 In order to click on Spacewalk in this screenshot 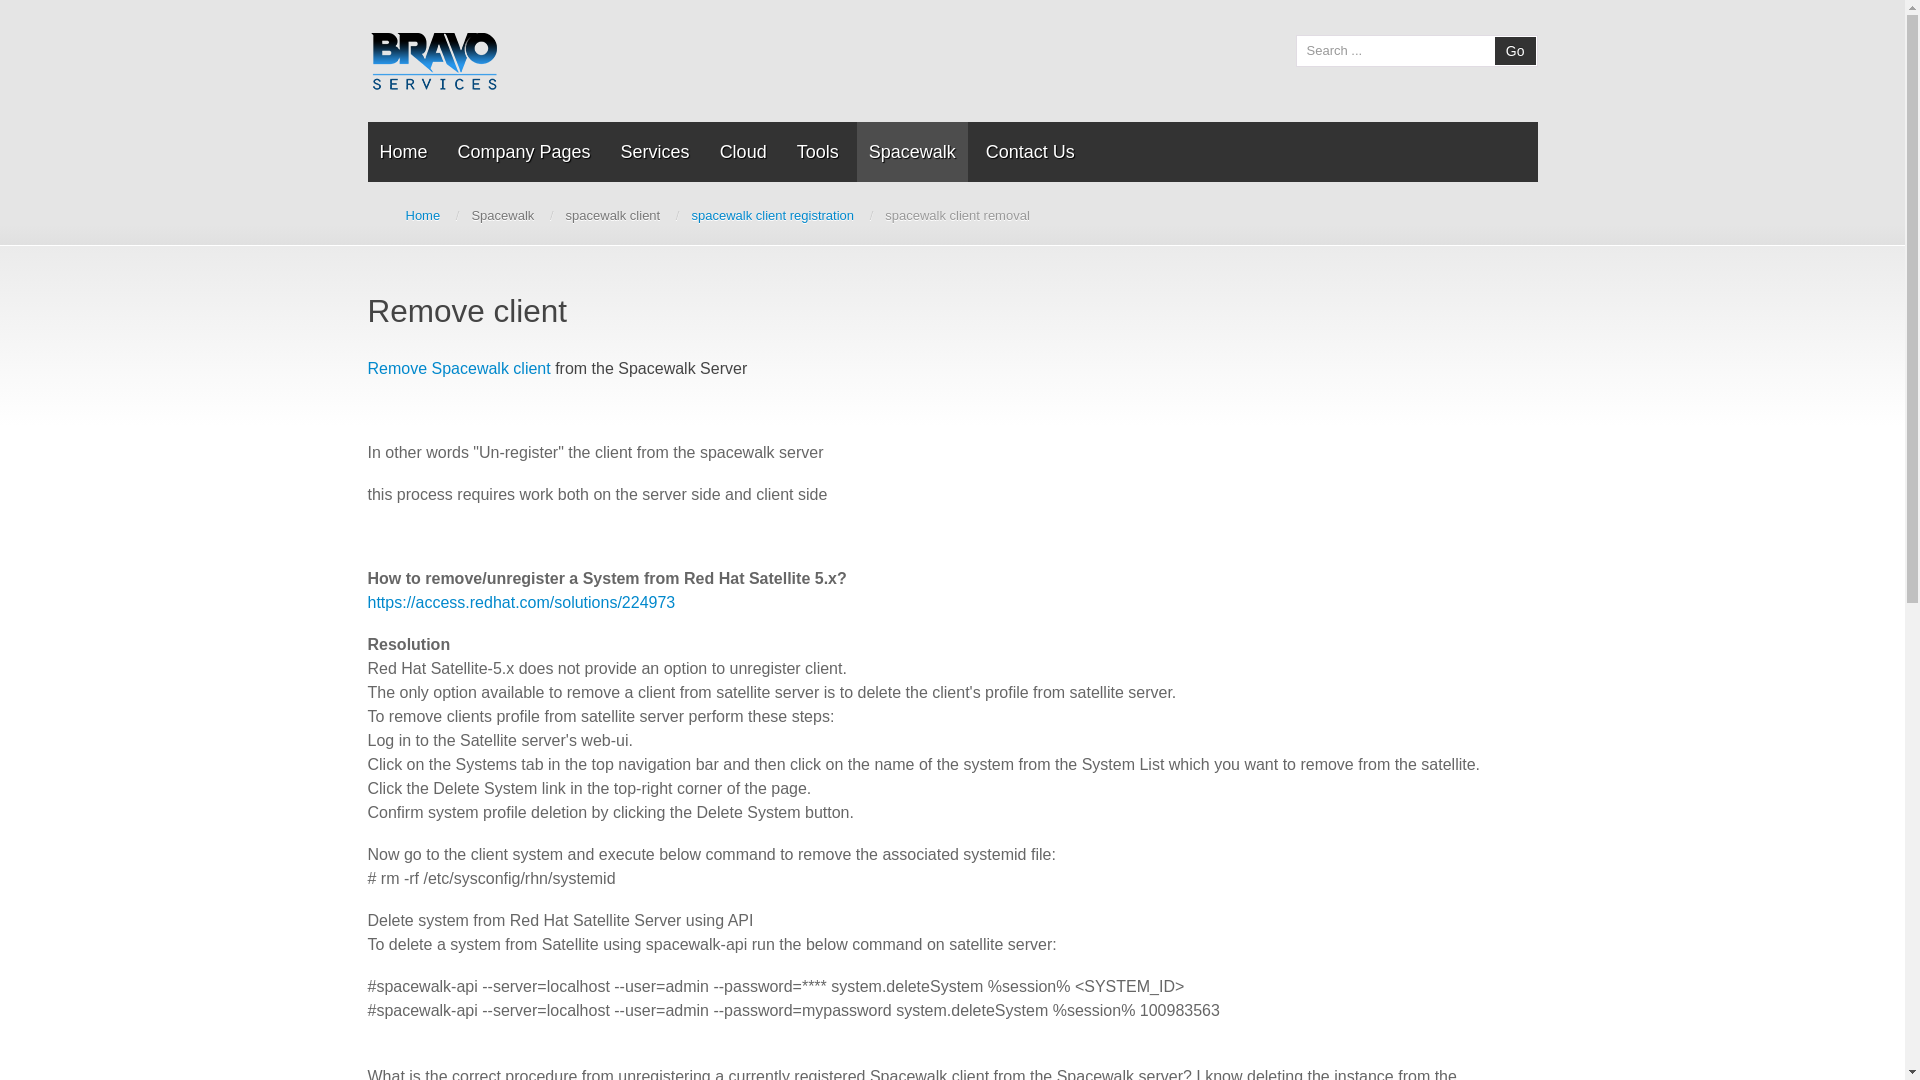, I will do `click(912, 152)`.